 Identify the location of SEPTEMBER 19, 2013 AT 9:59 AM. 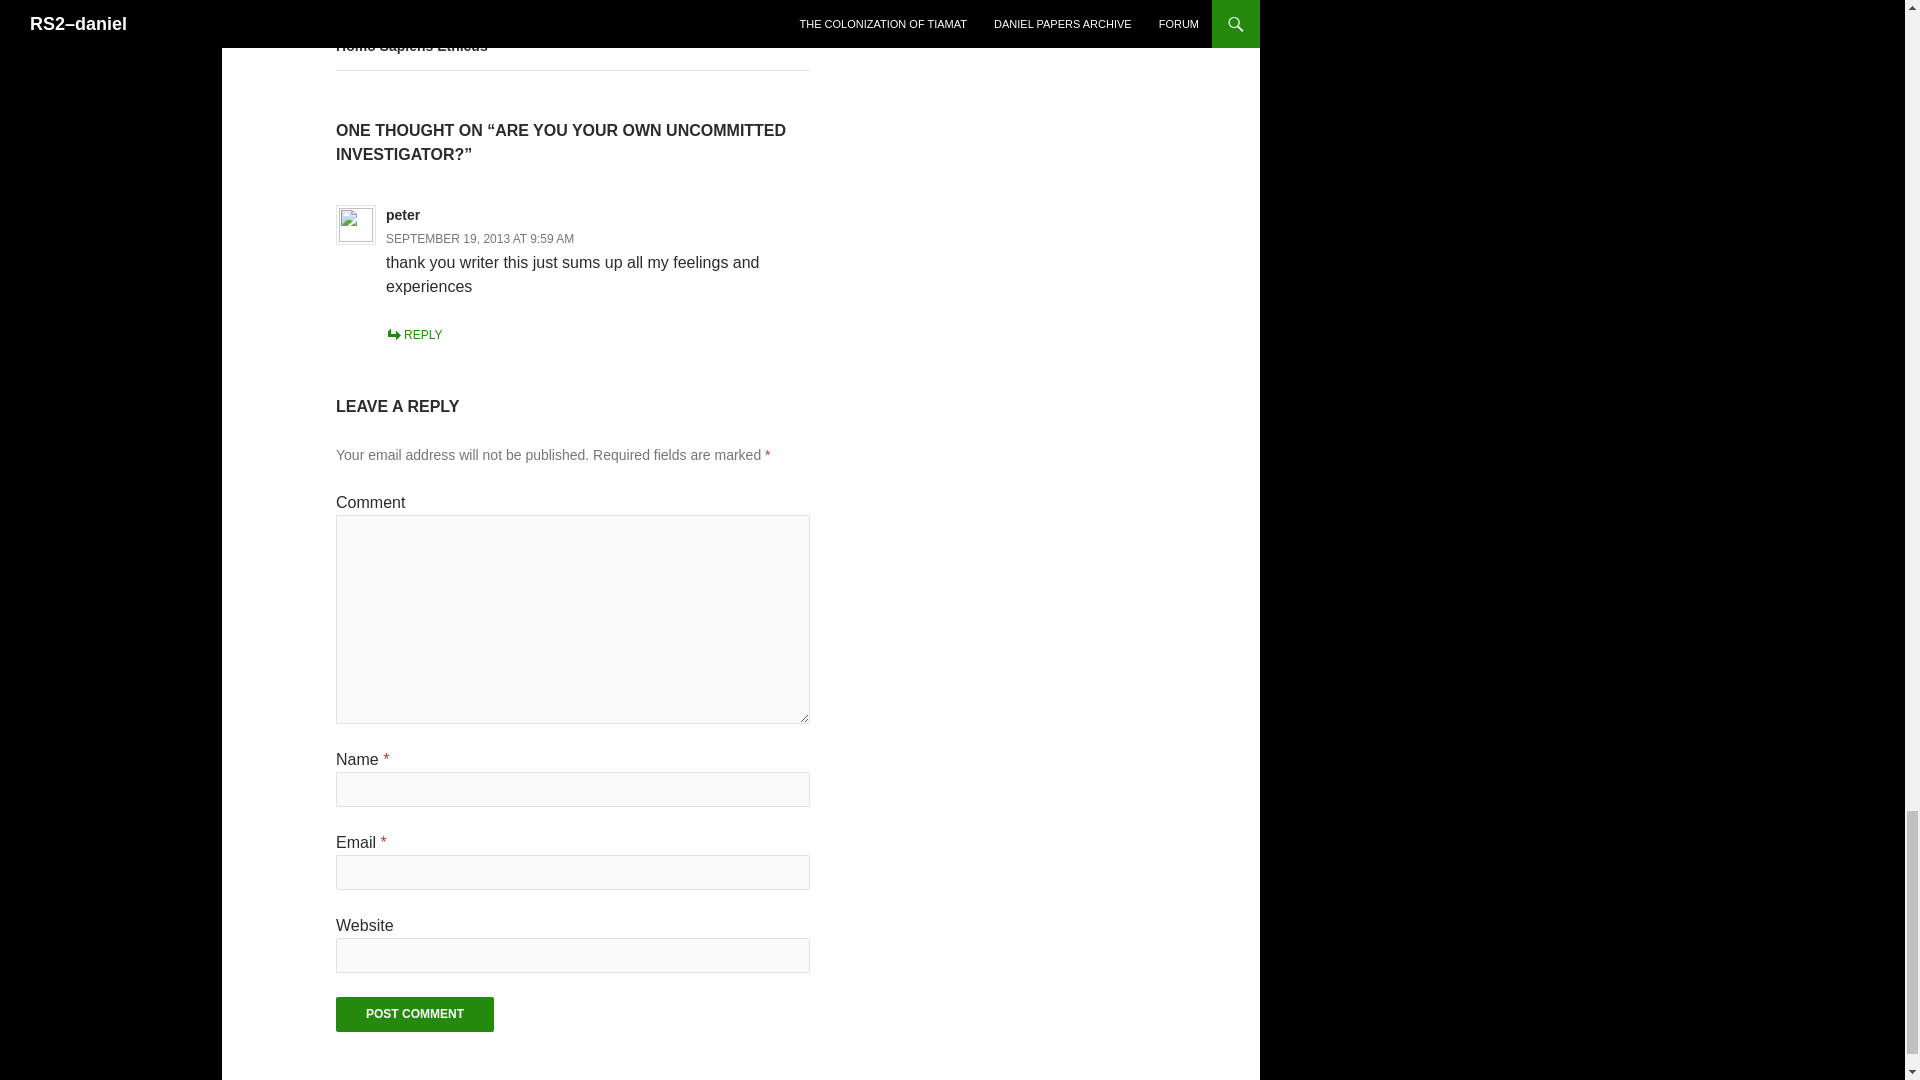
(480, 239).